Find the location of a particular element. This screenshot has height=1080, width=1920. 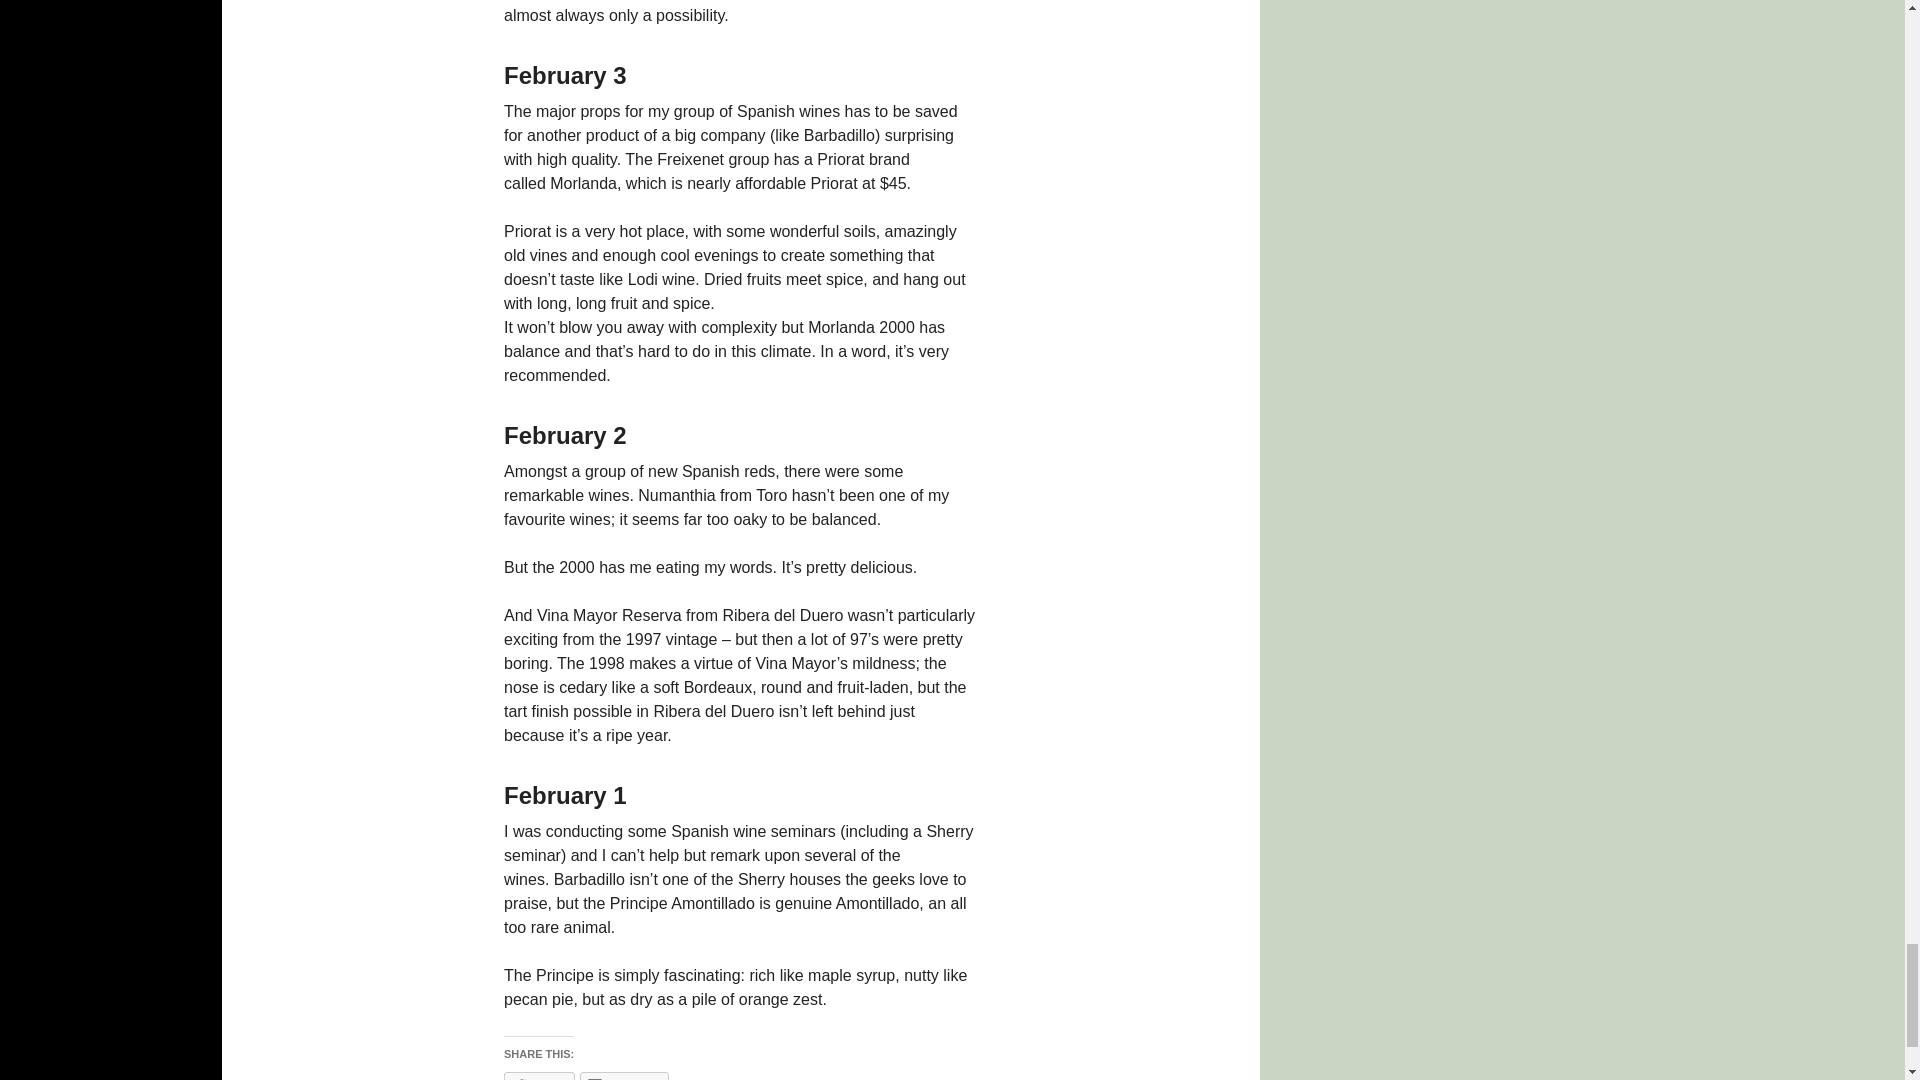

Click to share on Facebook is located at coordinates (624, 1076).